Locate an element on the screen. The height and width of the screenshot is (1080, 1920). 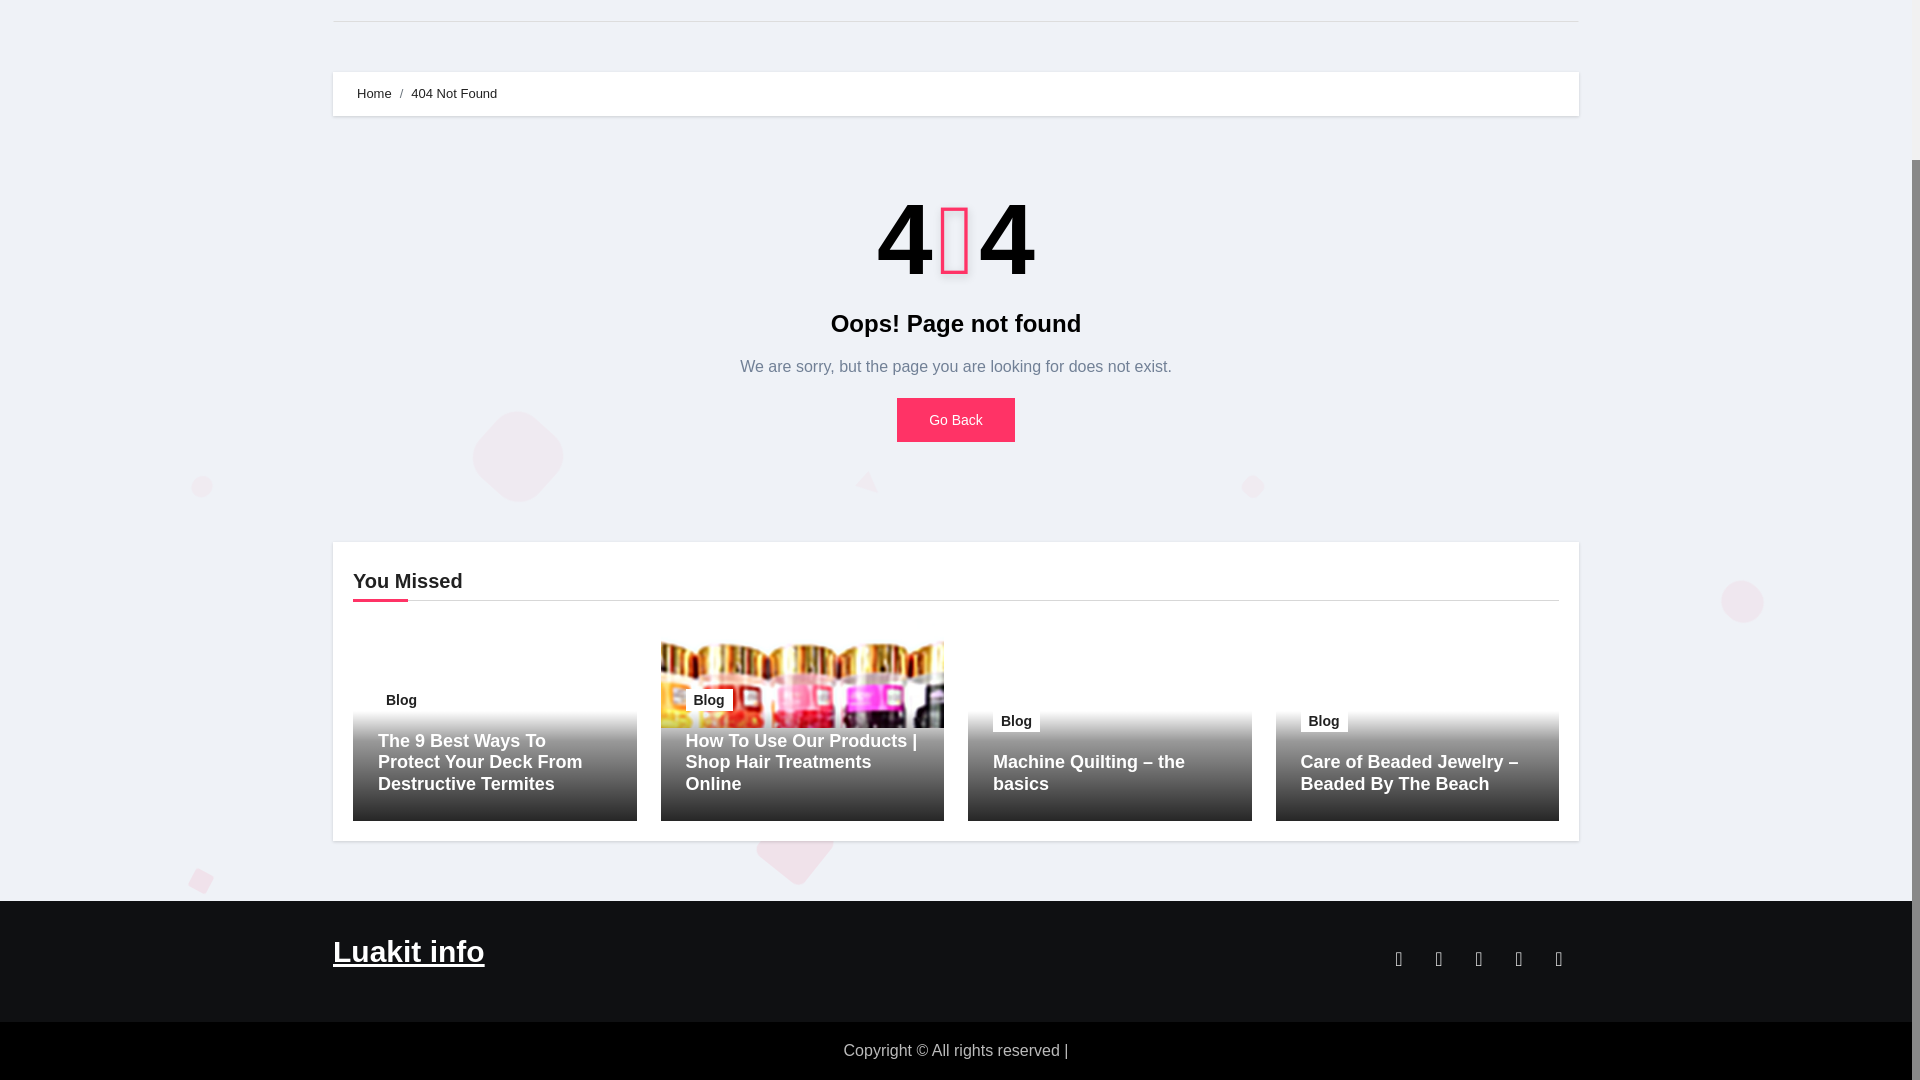
Go Back is located at coordinates (956, 420).